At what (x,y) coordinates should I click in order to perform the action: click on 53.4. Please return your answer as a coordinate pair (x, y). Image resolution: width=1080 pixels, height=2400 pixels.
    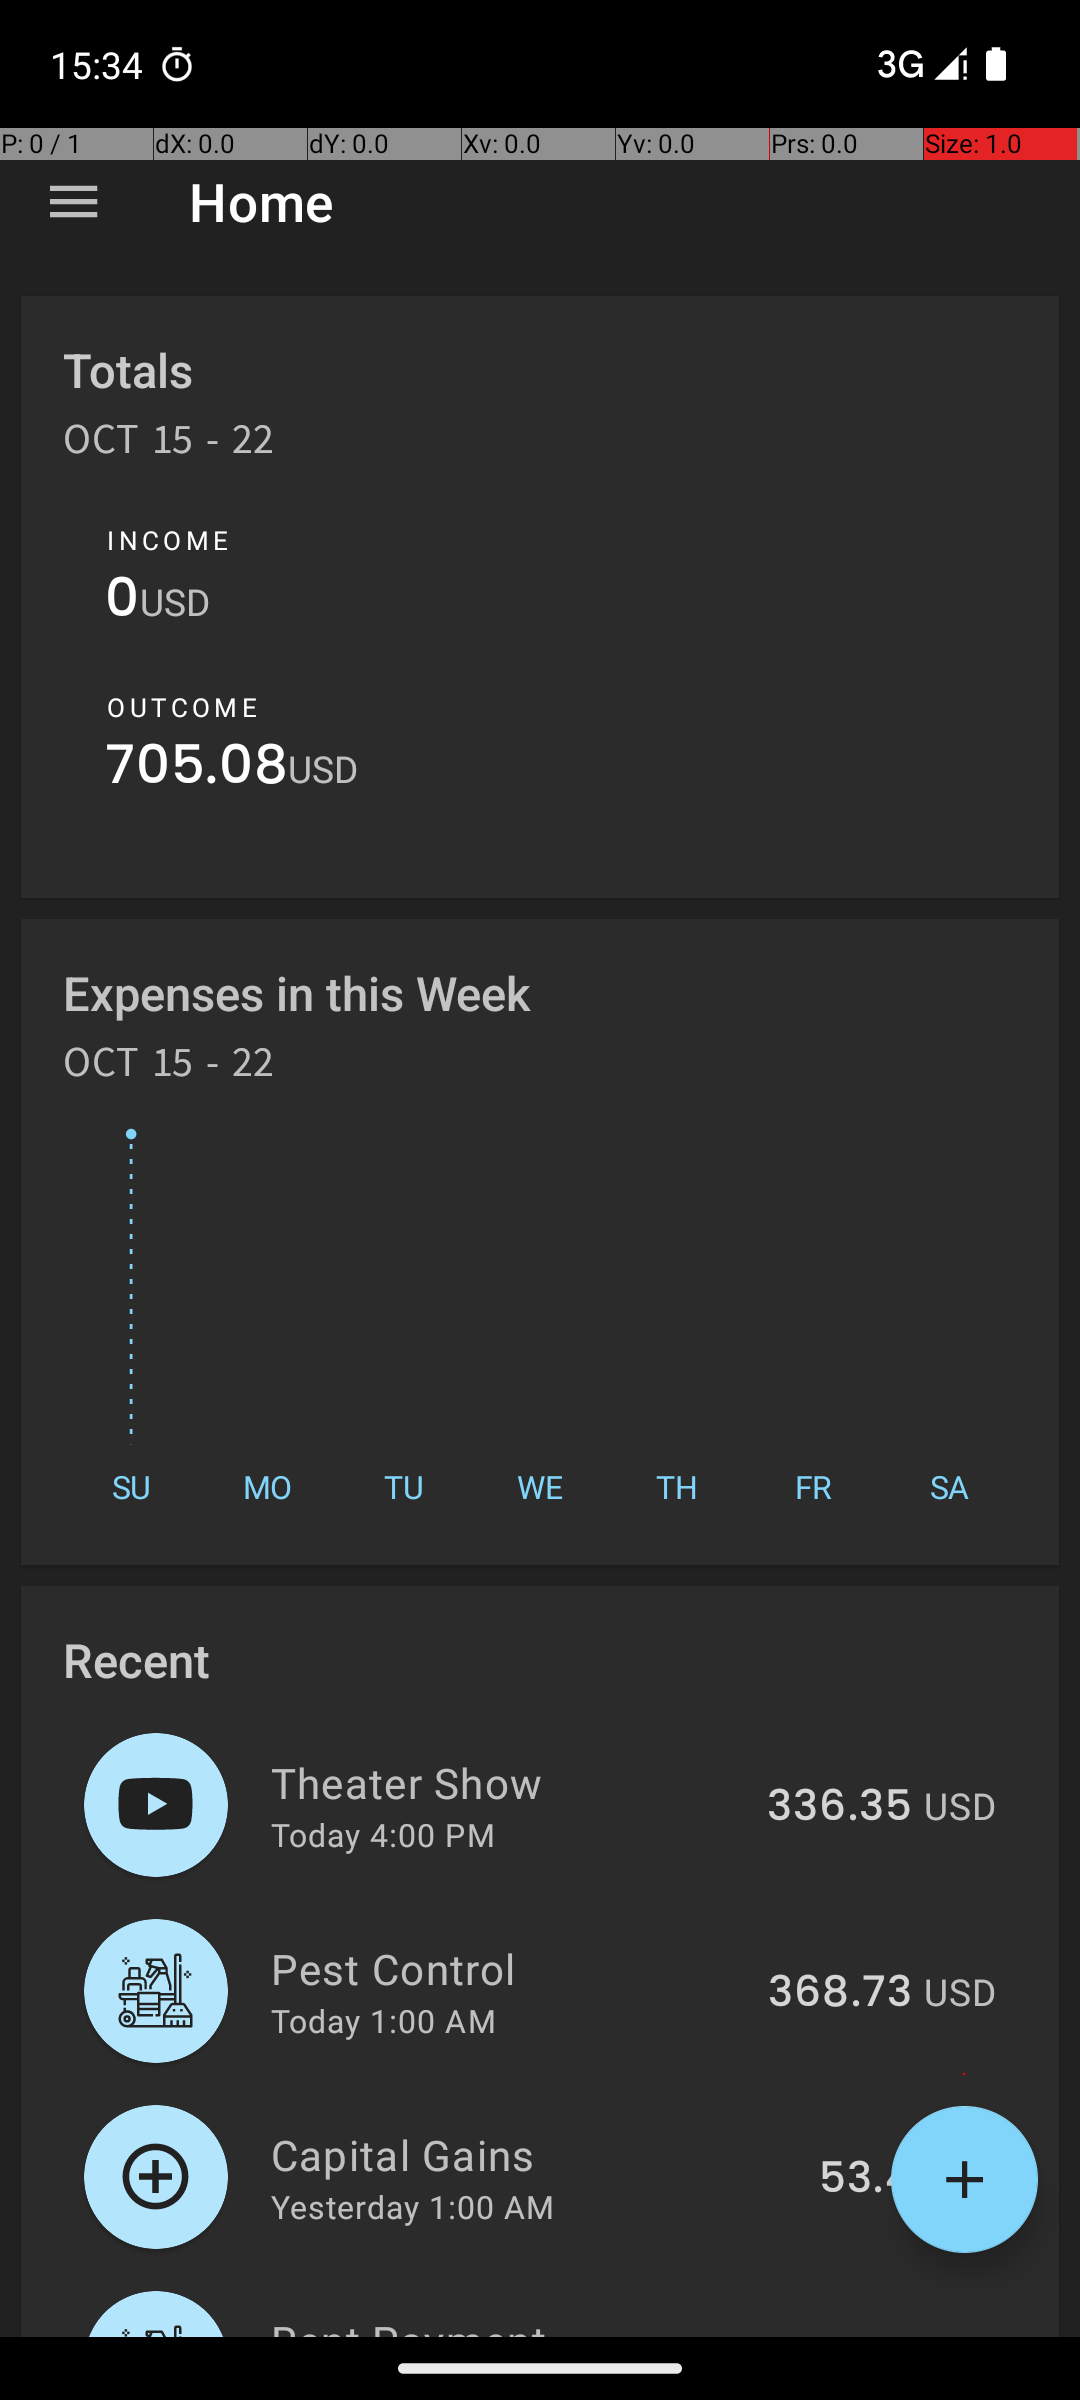
    Looking at the image, I should click on (866, 2179).